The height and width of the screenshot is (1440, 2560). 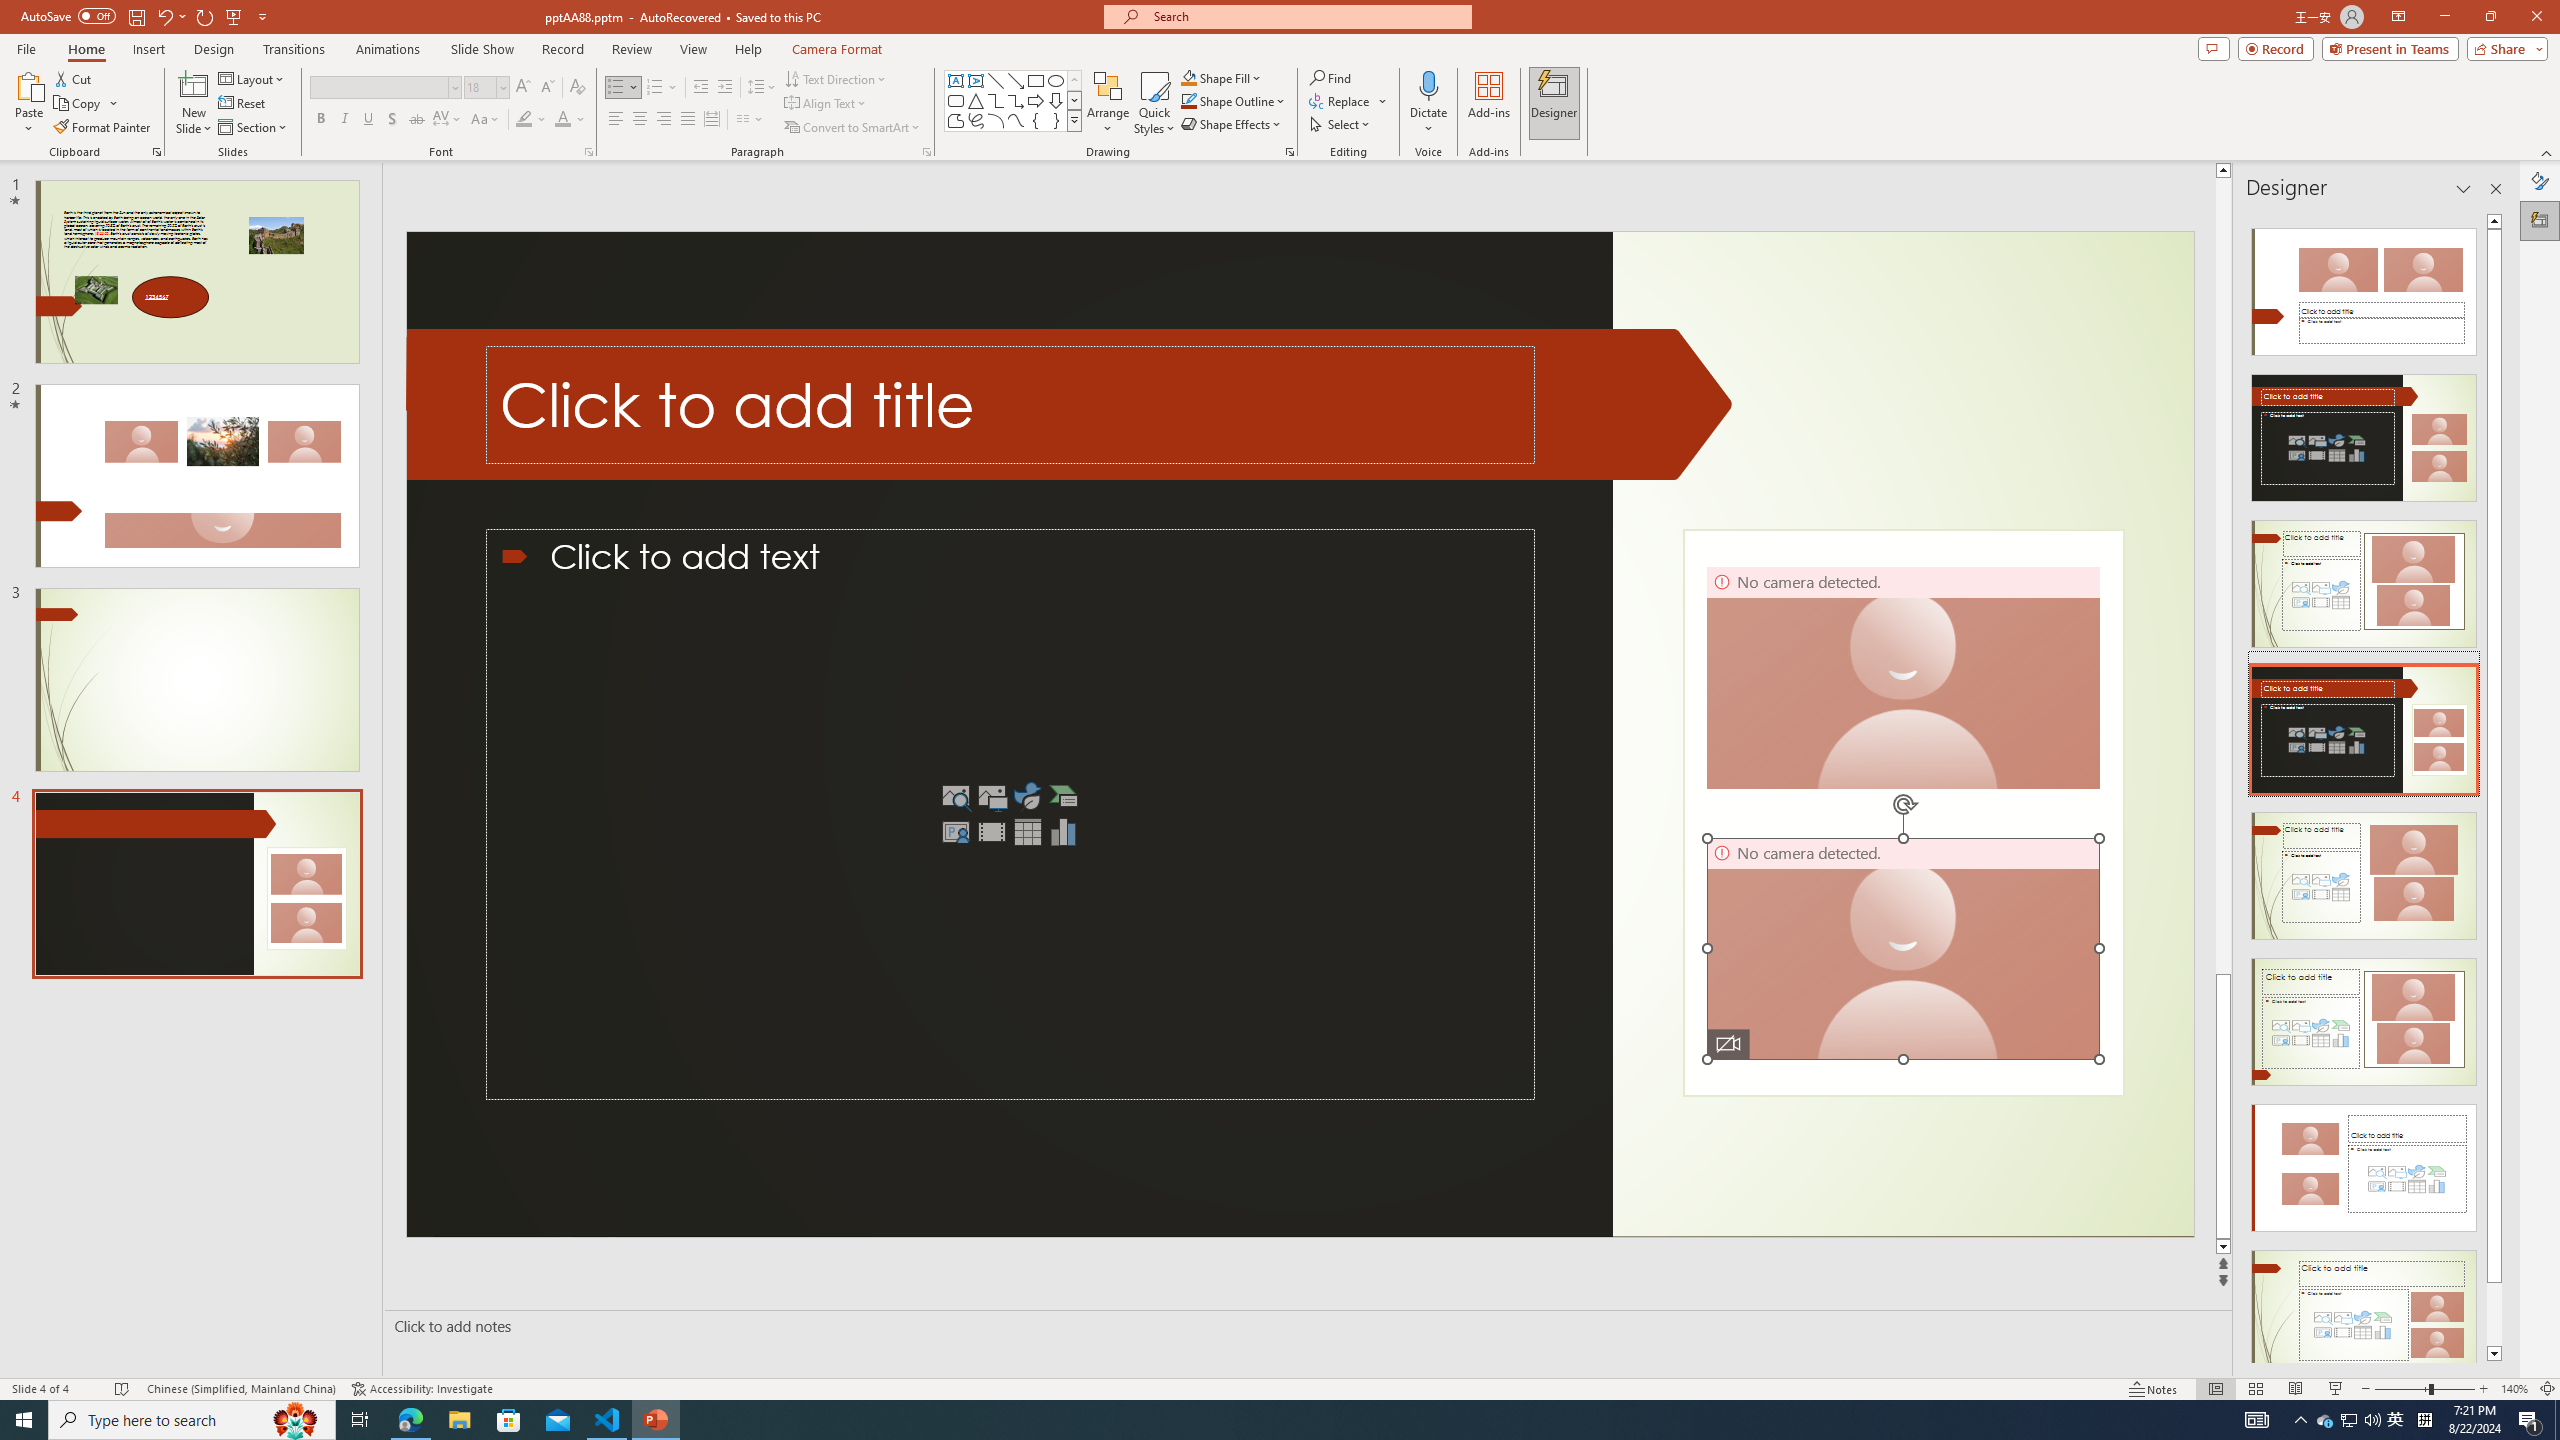 What do you see at coordinates (2494, 787) in the screenshot?
I see `Class: NetUIScrollBar` at bounding box center [2494, 787].